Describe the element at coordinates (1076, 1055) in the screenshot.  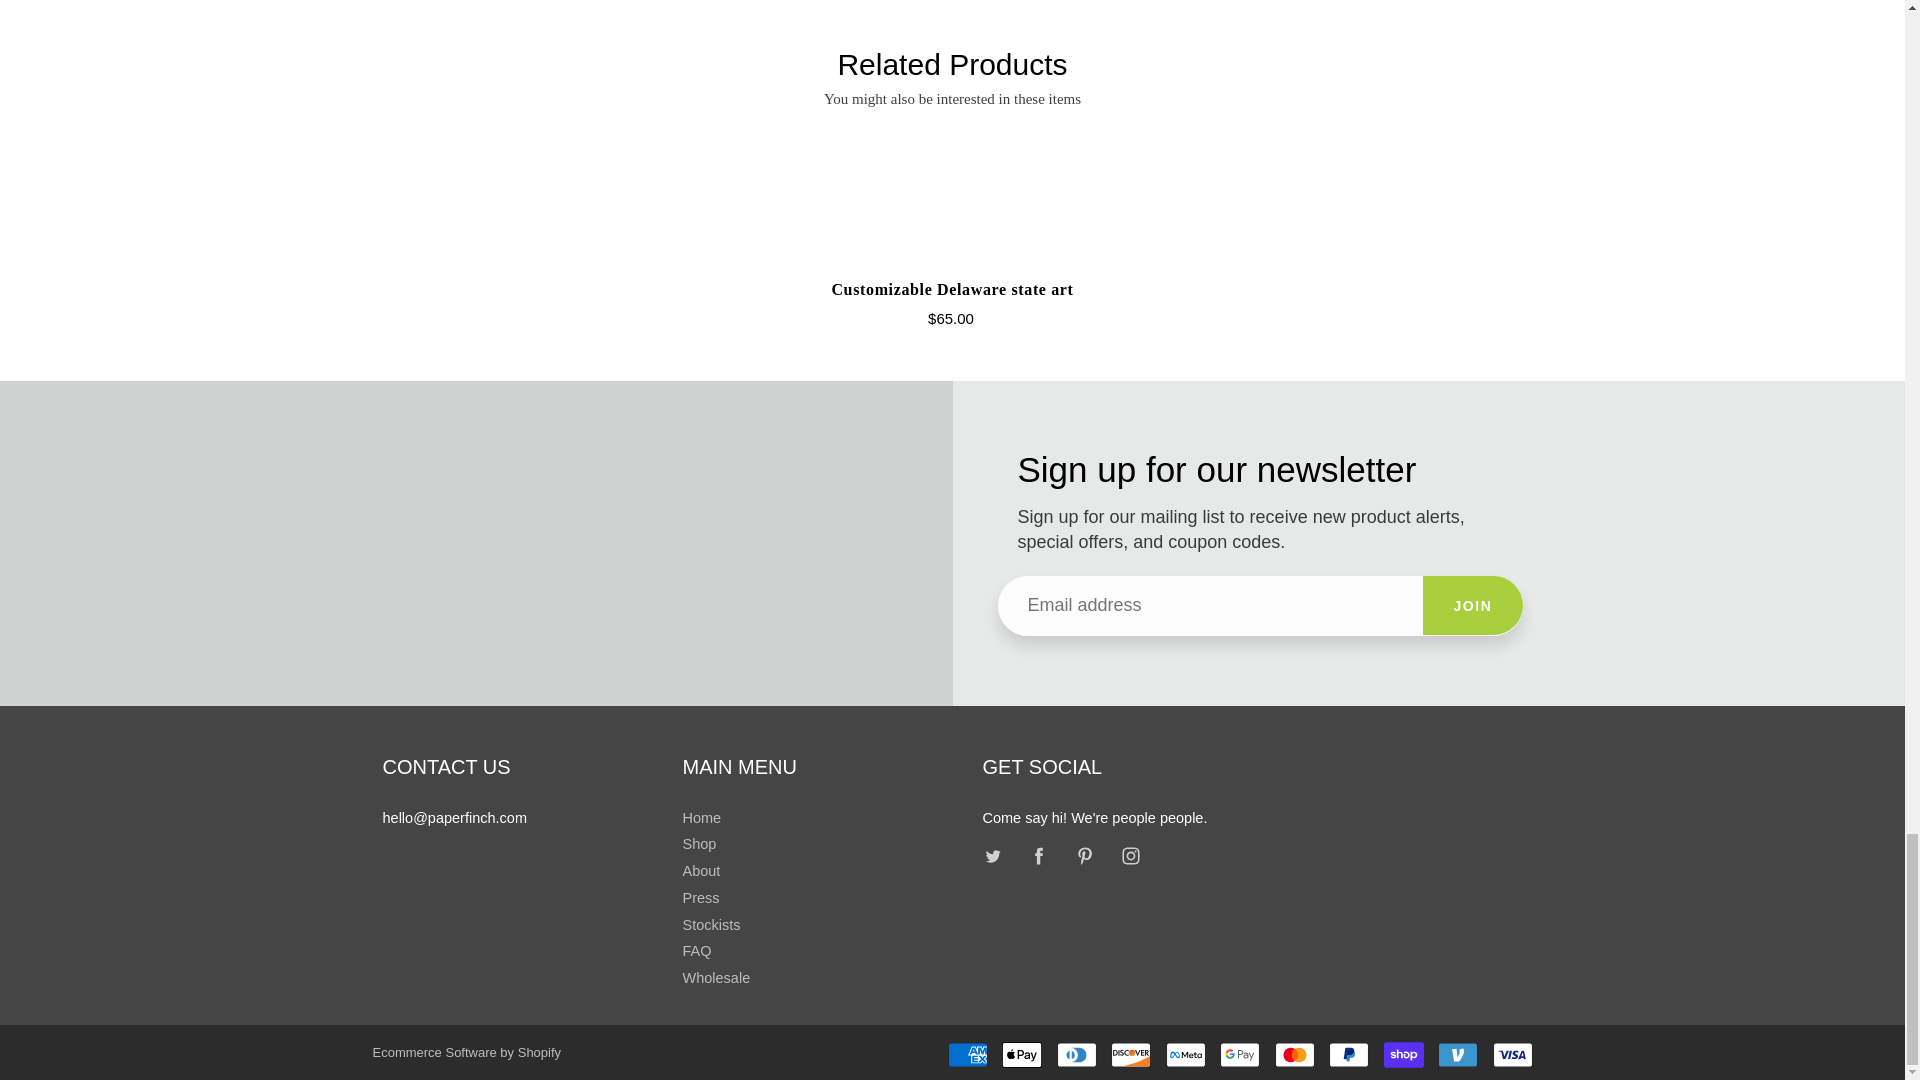
I see `Diners Club` at that location.